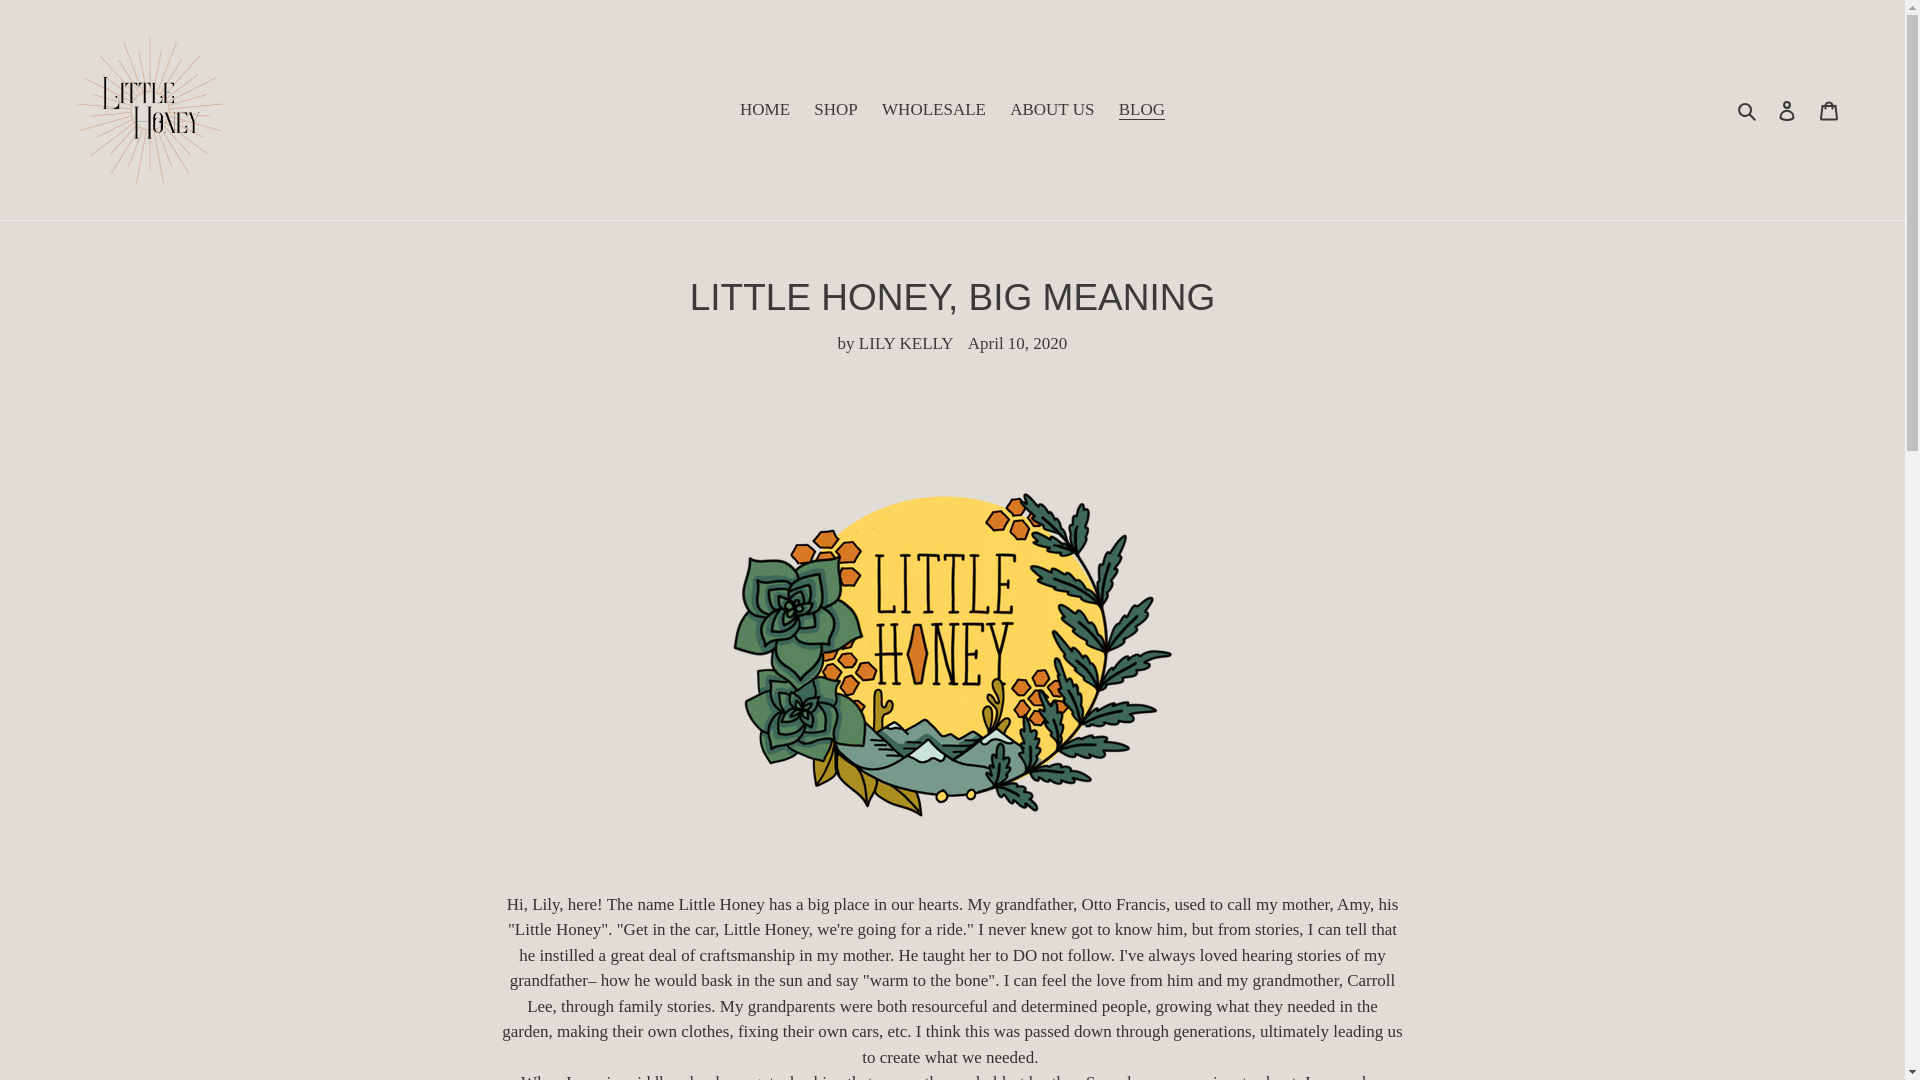 Image resolution: width=1920 pixels, height=1080 pixels. Describe the element at coordinates (934, 110) in the screenshot. I see `WHOLESALE` at that location.